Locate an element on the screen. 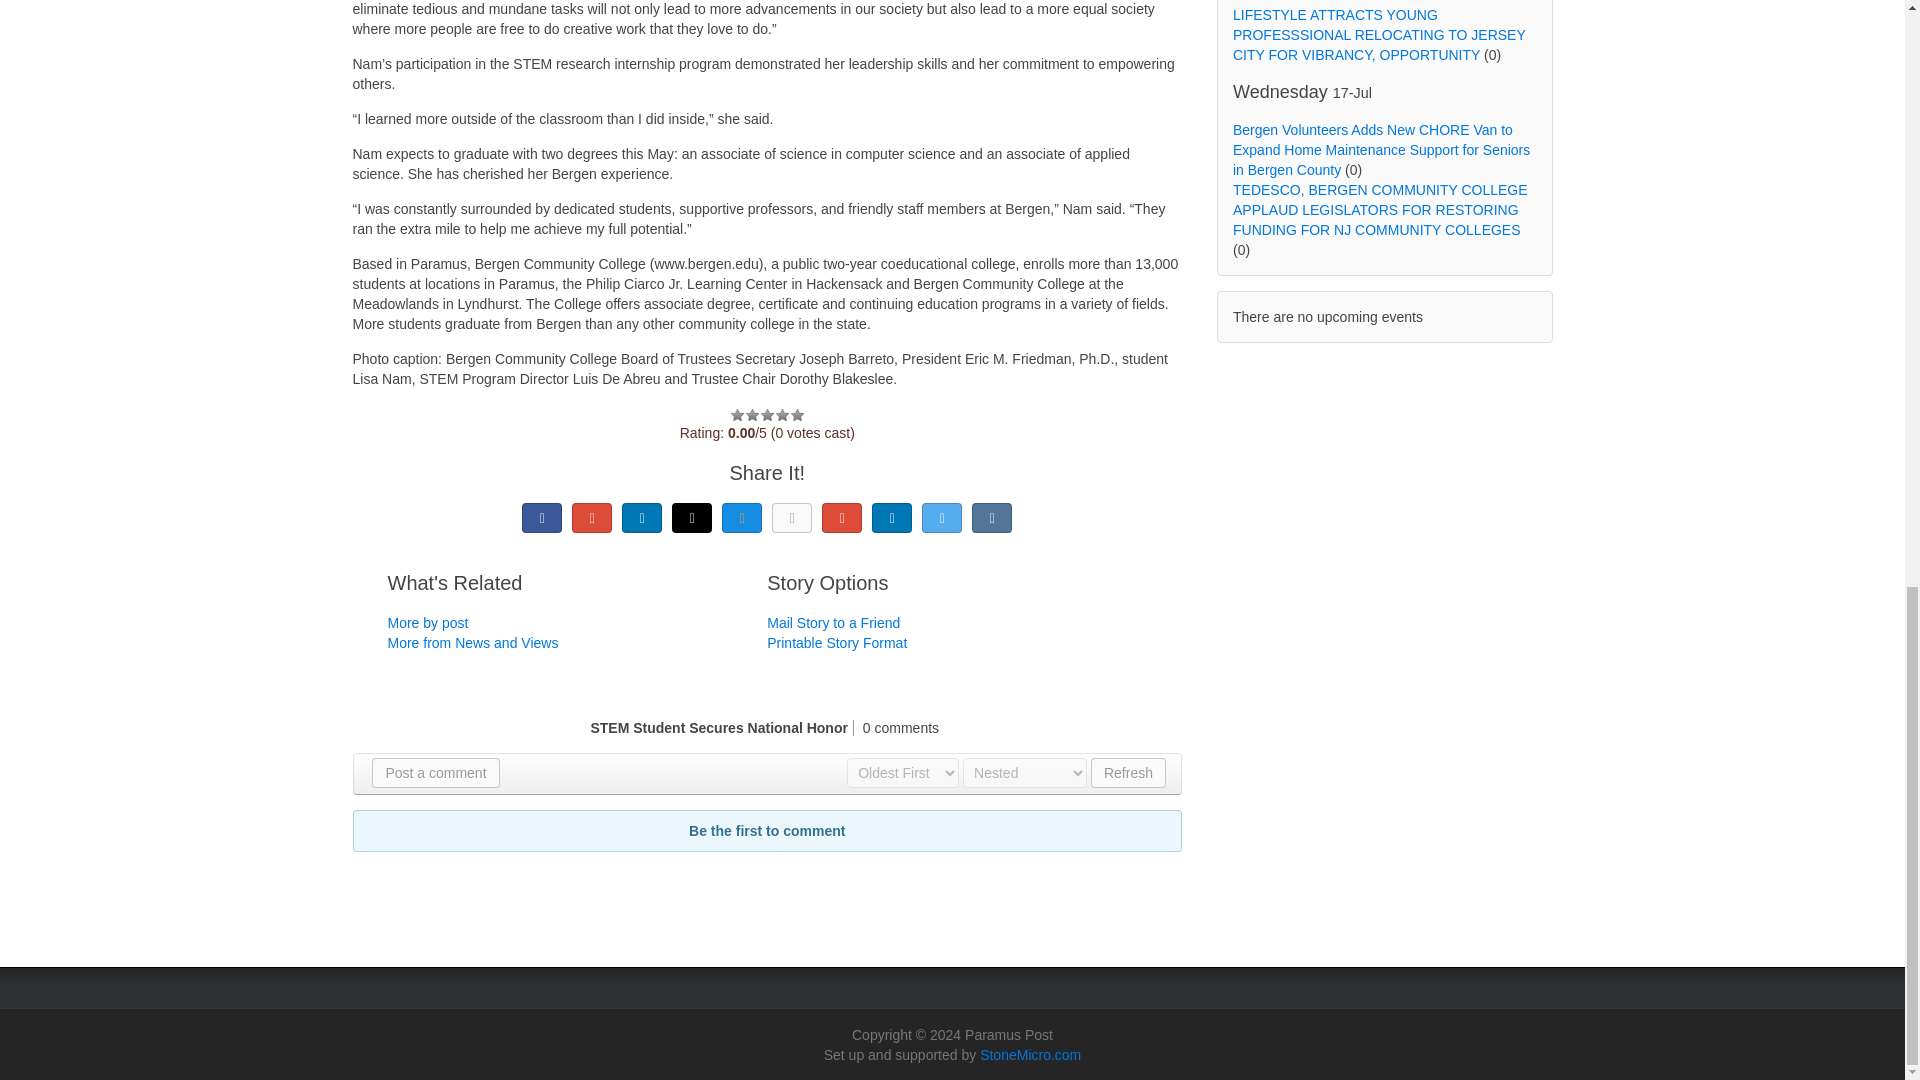  Mail.ru is located at coordinates (742, 518).